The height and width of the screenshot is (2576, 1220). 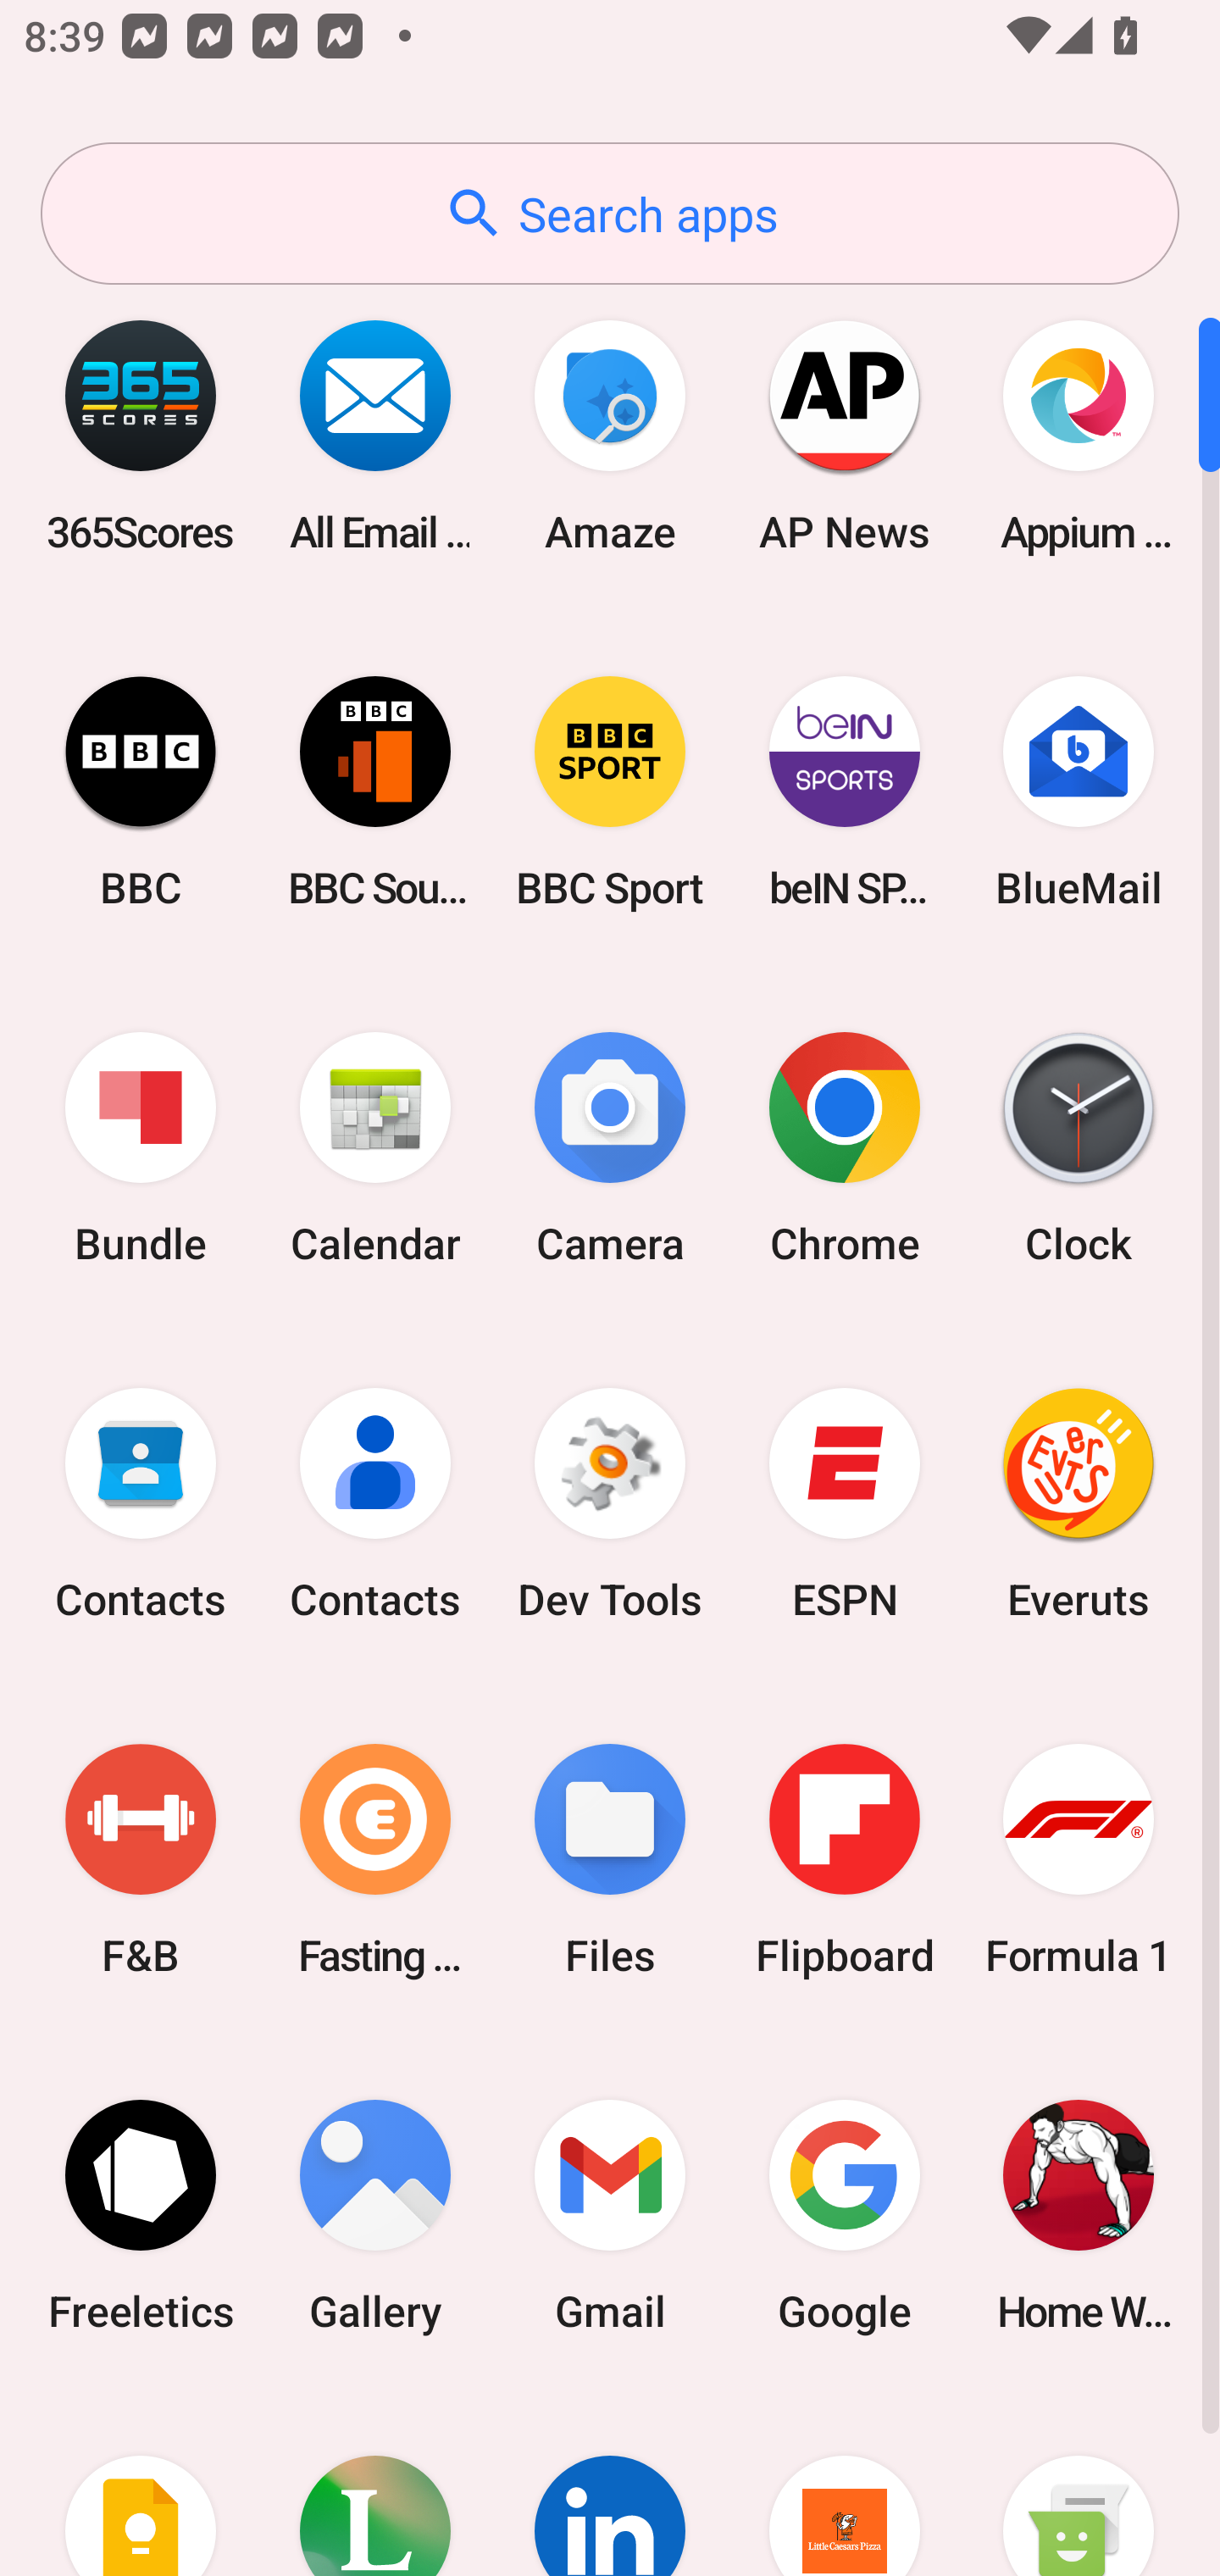 What do you see at coordinates (610, 2484) in the screenshot?
I see `LinkedIn` at bounding box center [610, 2484].